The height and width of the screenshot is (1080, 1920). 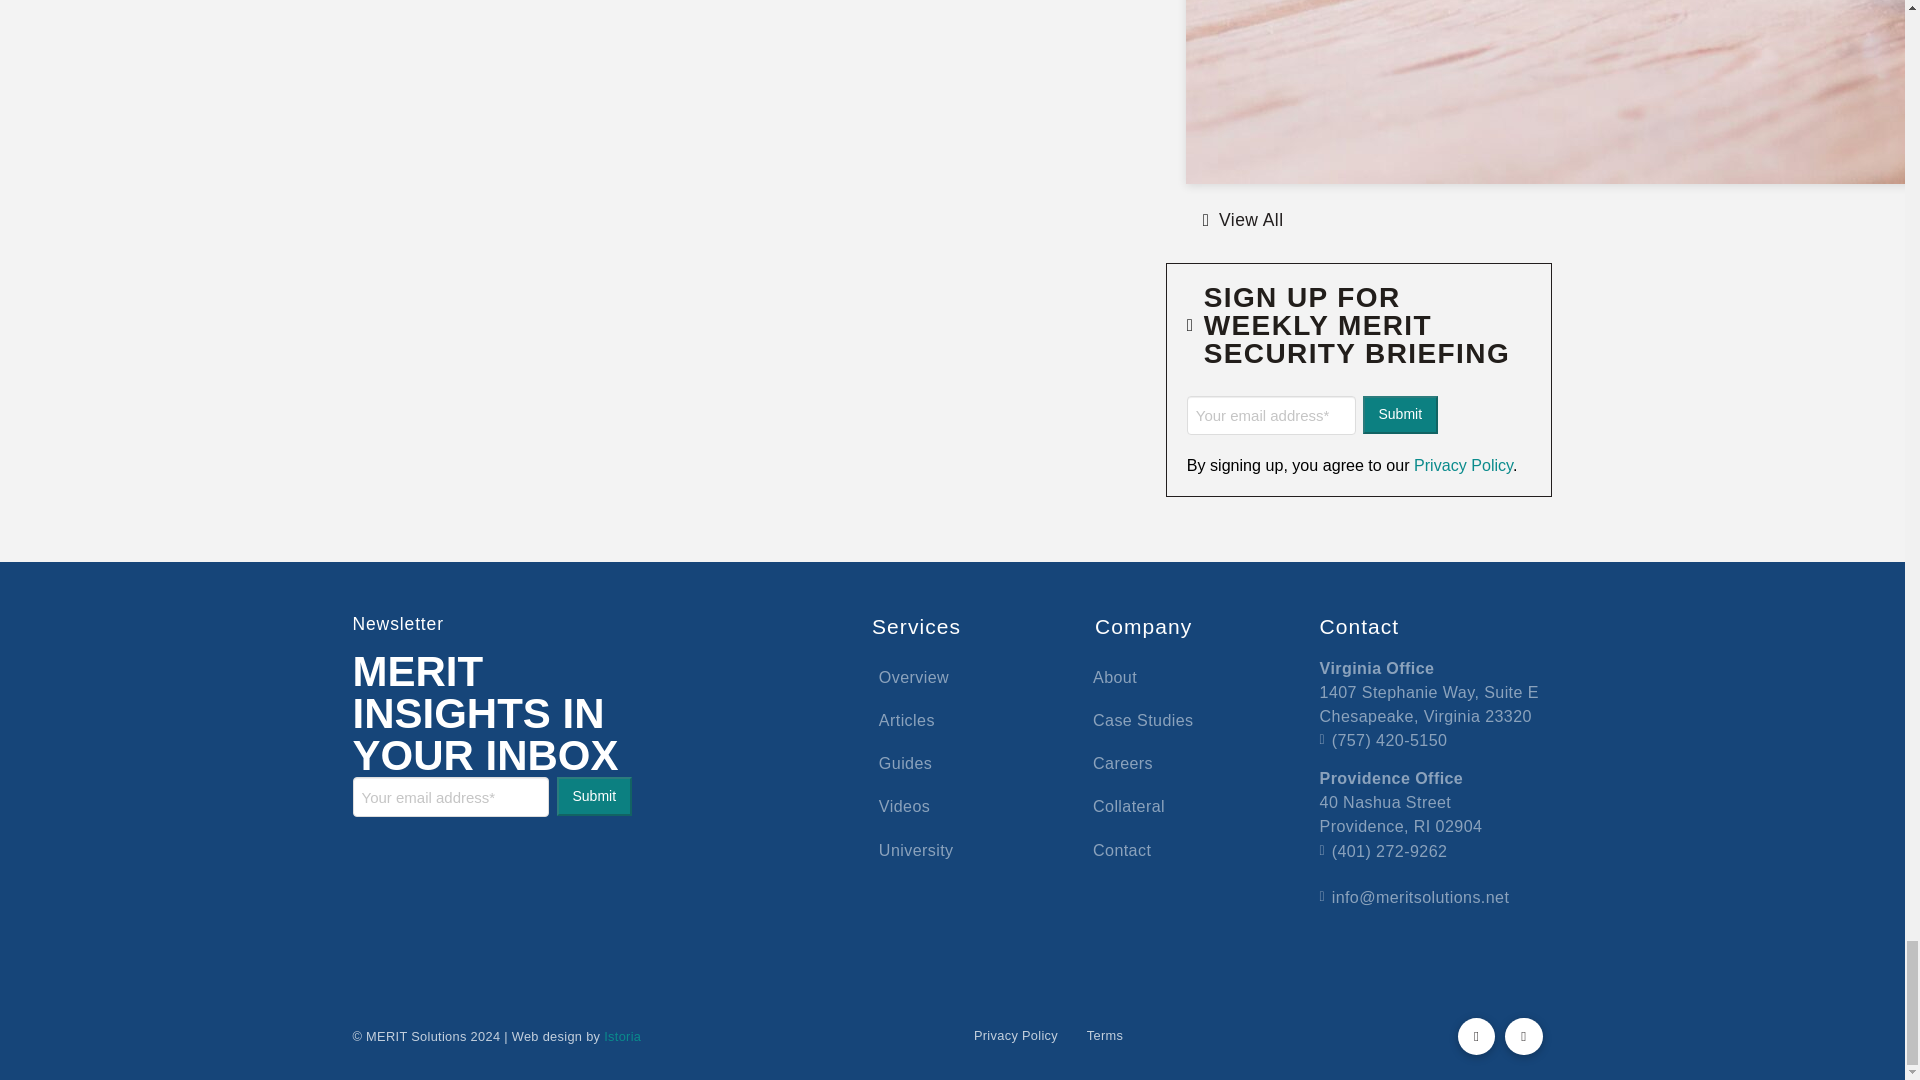 What do you see at coordinates (1128, 806) in the screenshot?
I see `Collateral` at bounding box center [1128, 806].